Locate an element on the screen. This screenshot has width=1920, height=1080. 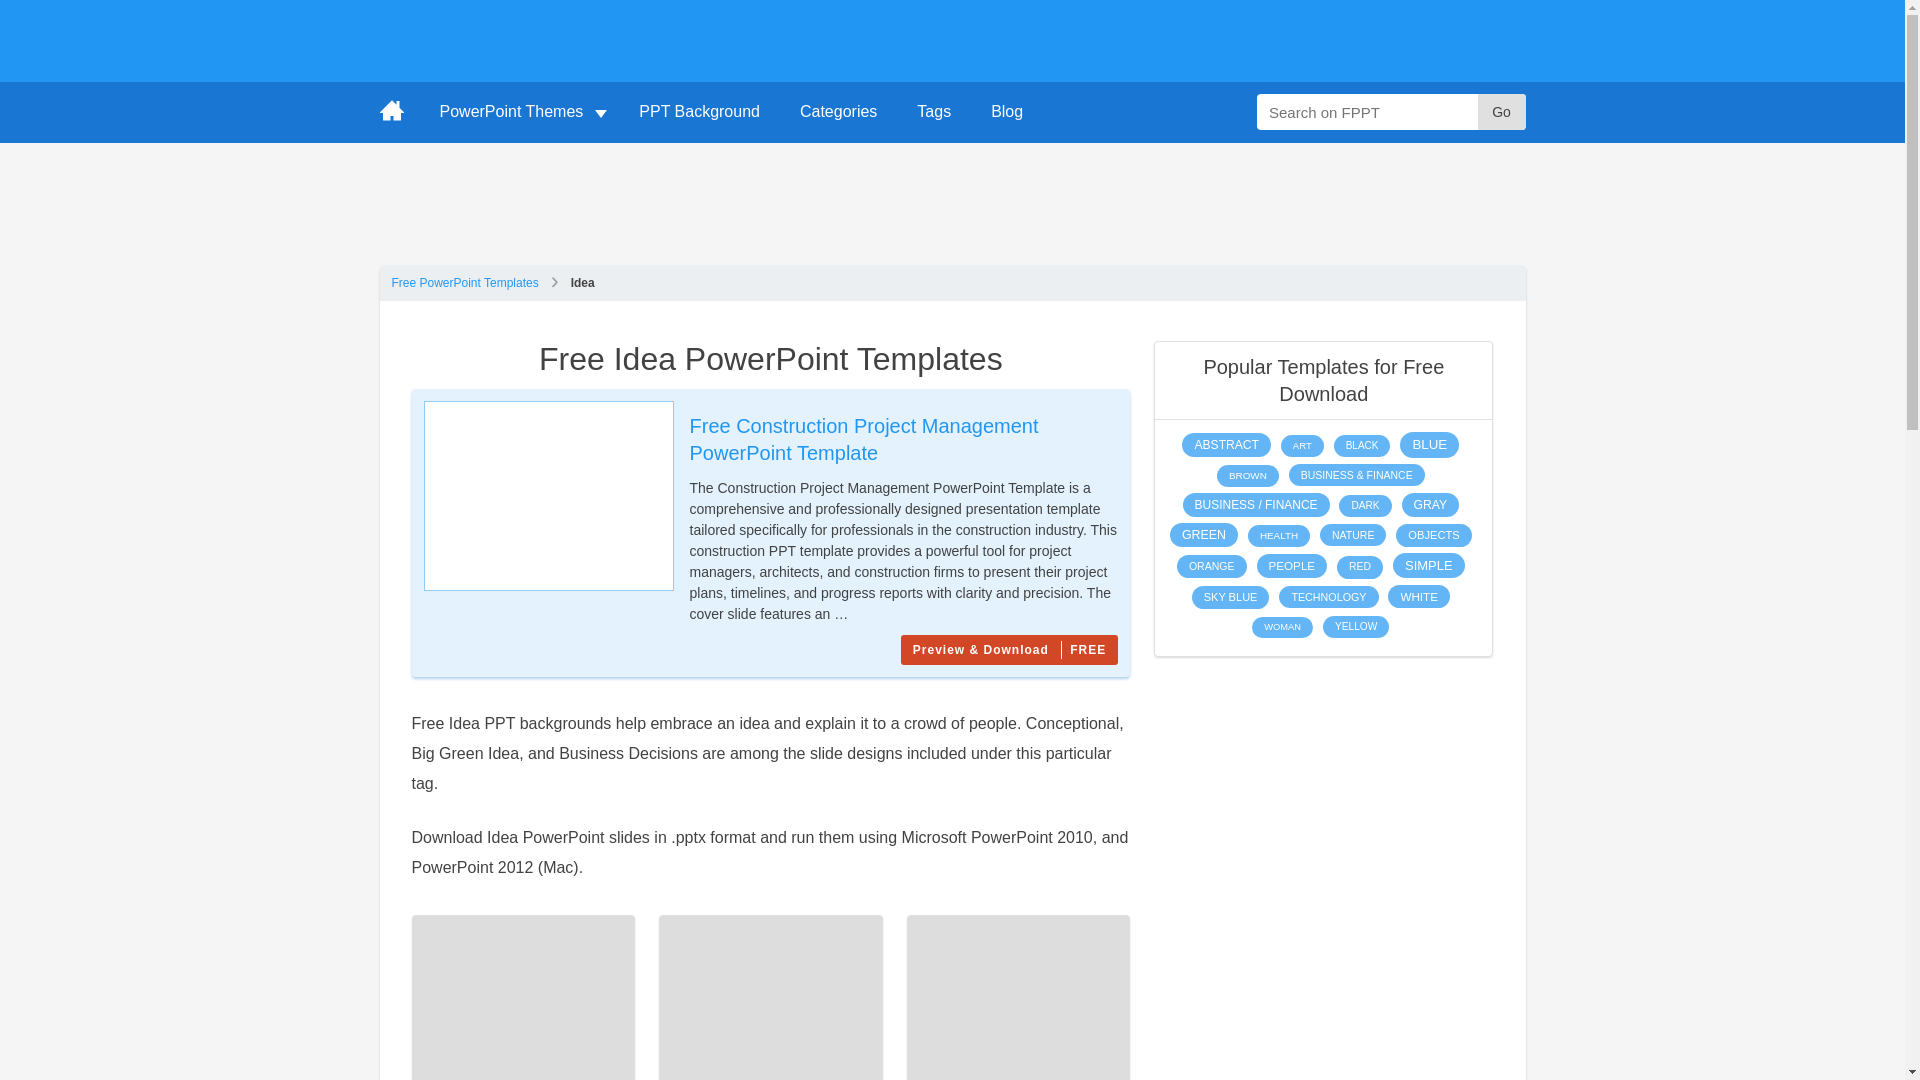
Marketing Mix Diagram Template for PowerPoint is located at coordinates (770, 997).